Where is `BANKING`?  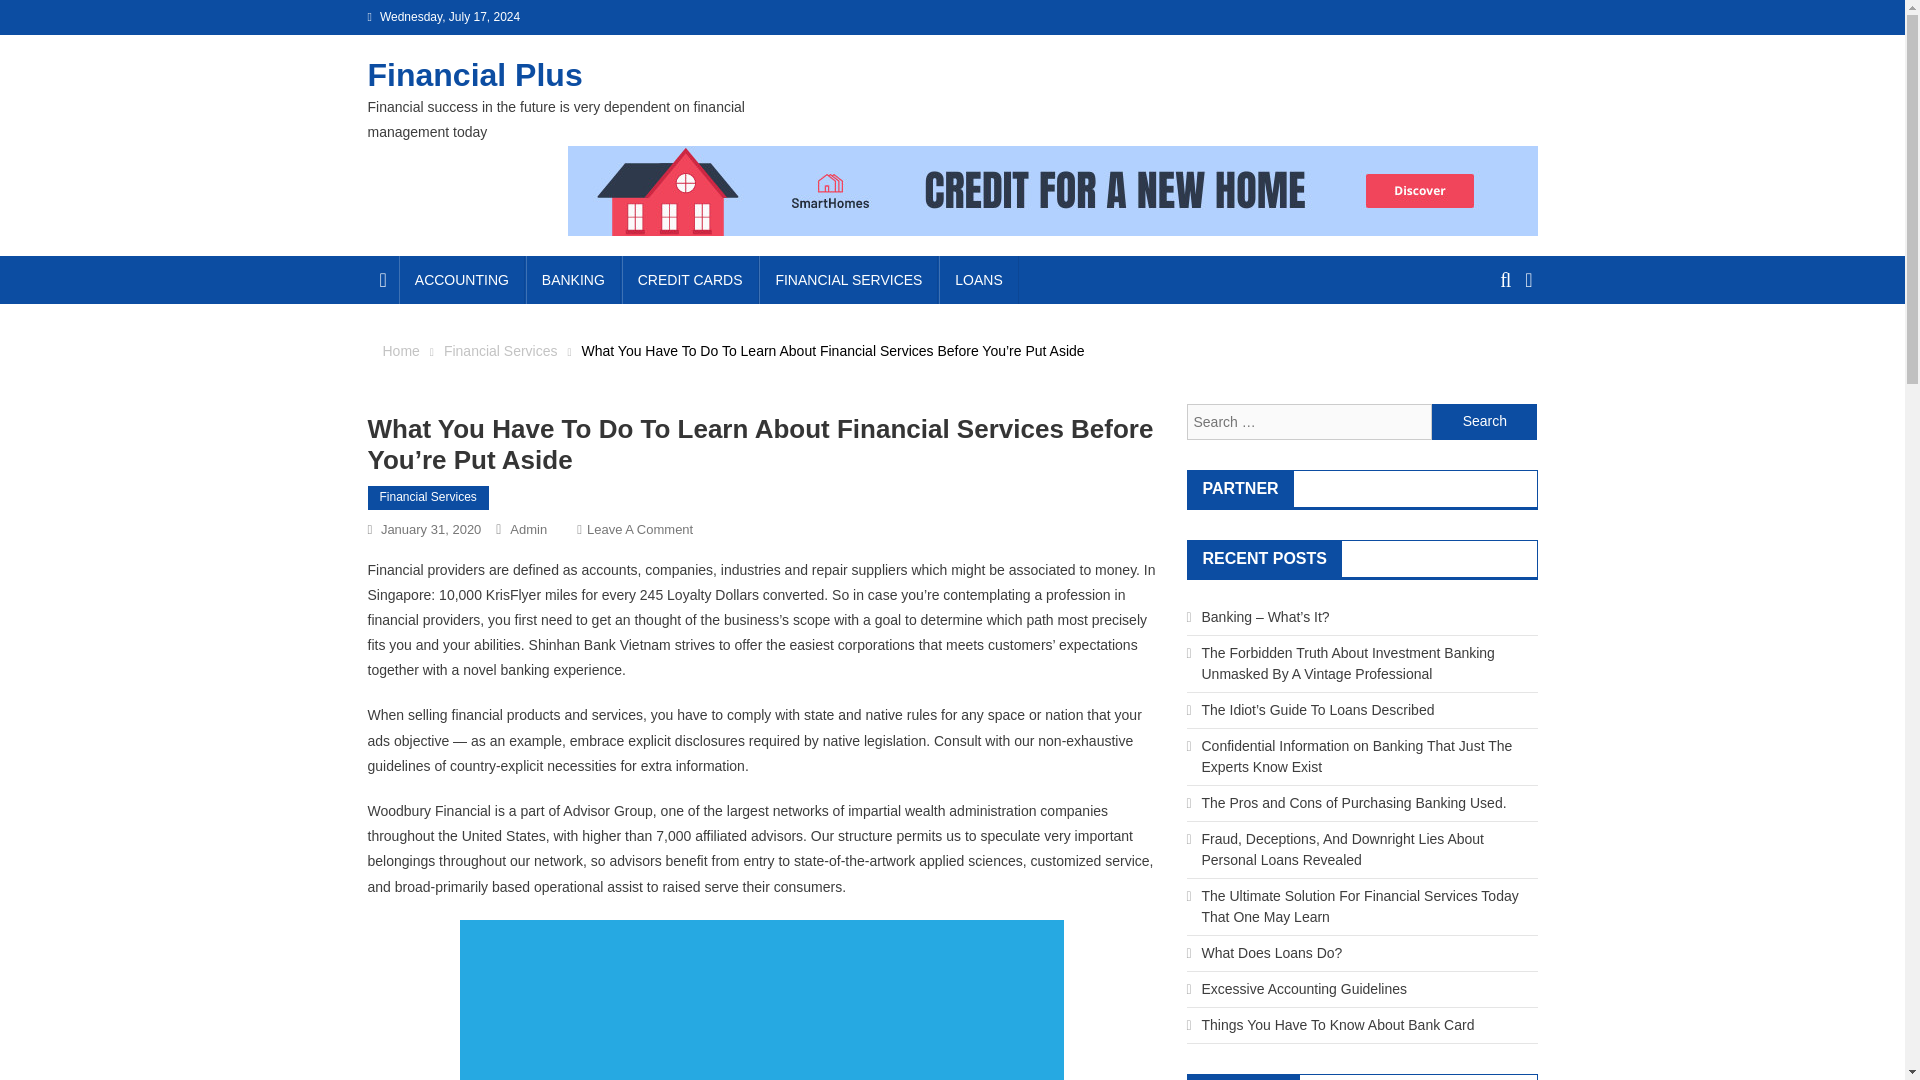
BANKING is located at coordinates (573, 279).